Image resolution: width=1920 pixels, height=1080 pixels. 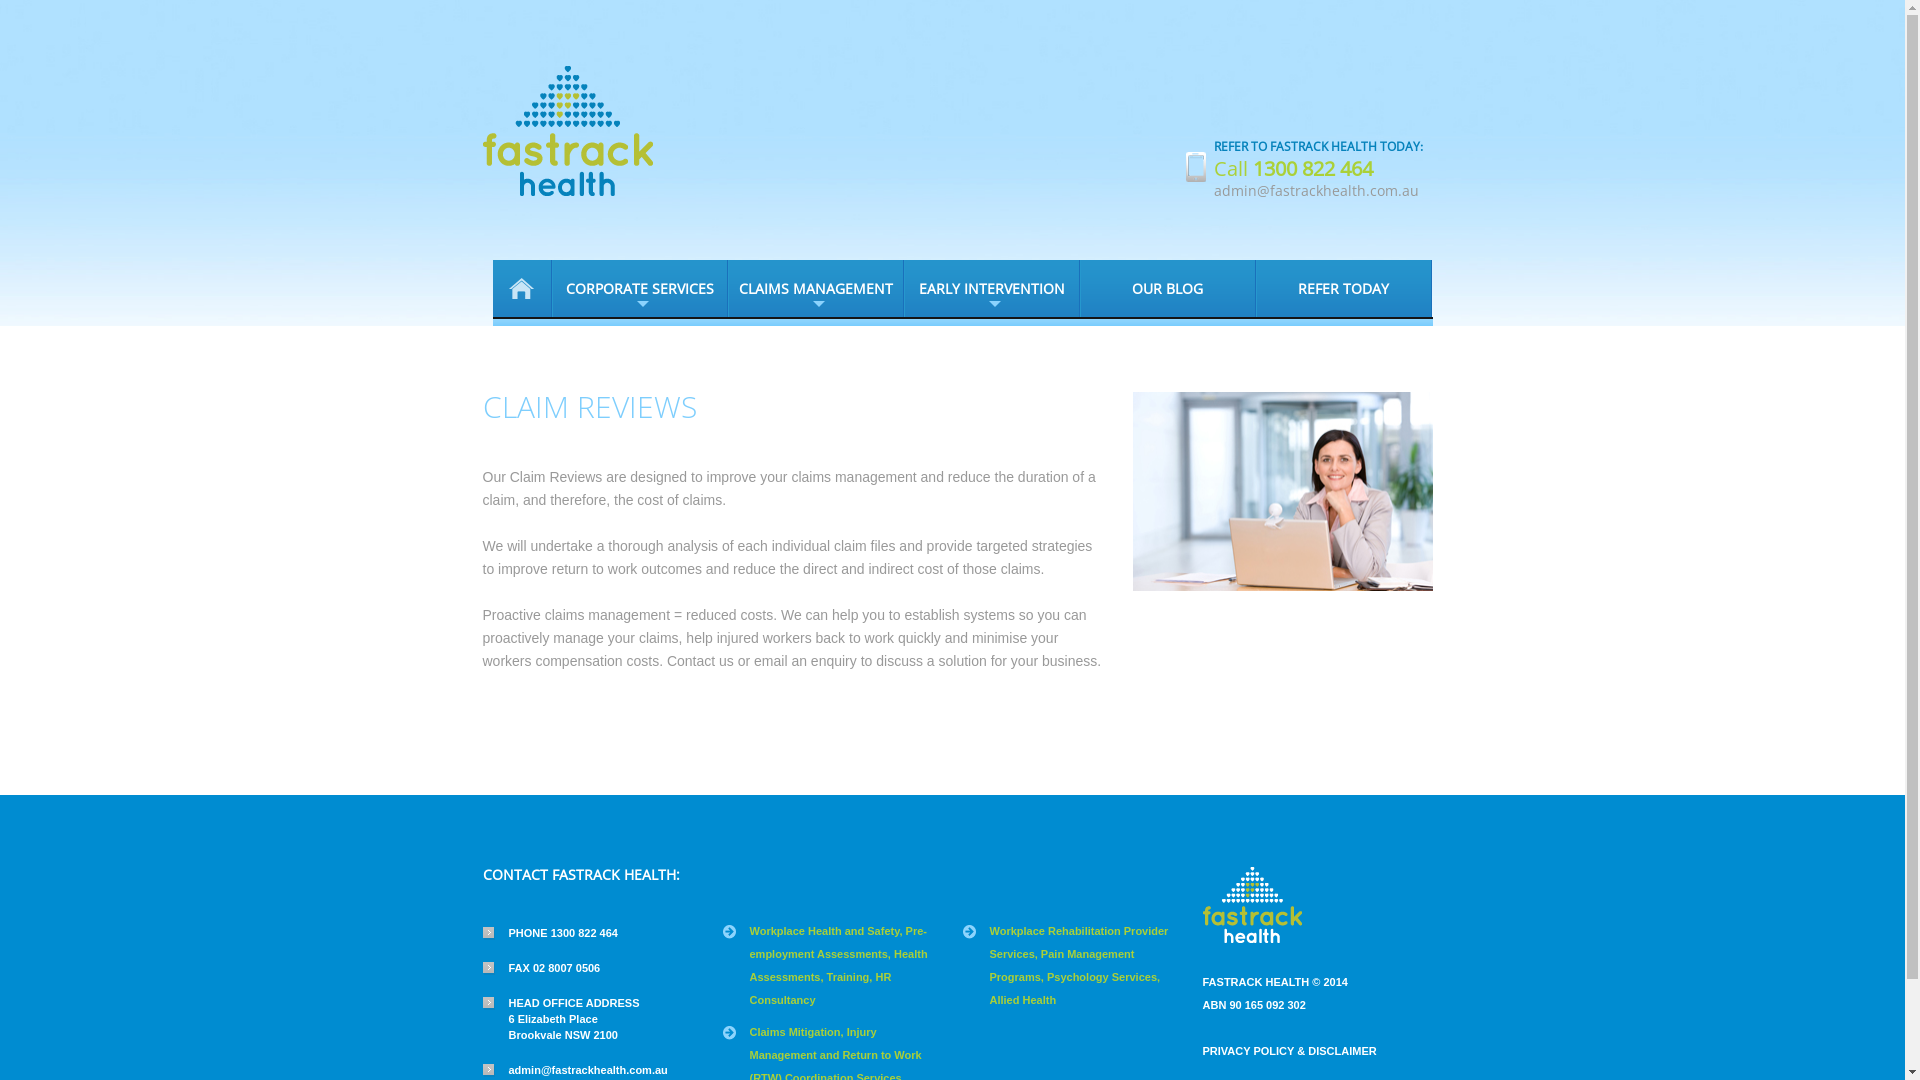 What do you see at coordinates (574, 1070) in the screenshot?
I see `admin@fastrackhealth.com.au` at bounding box center [574, 1070].